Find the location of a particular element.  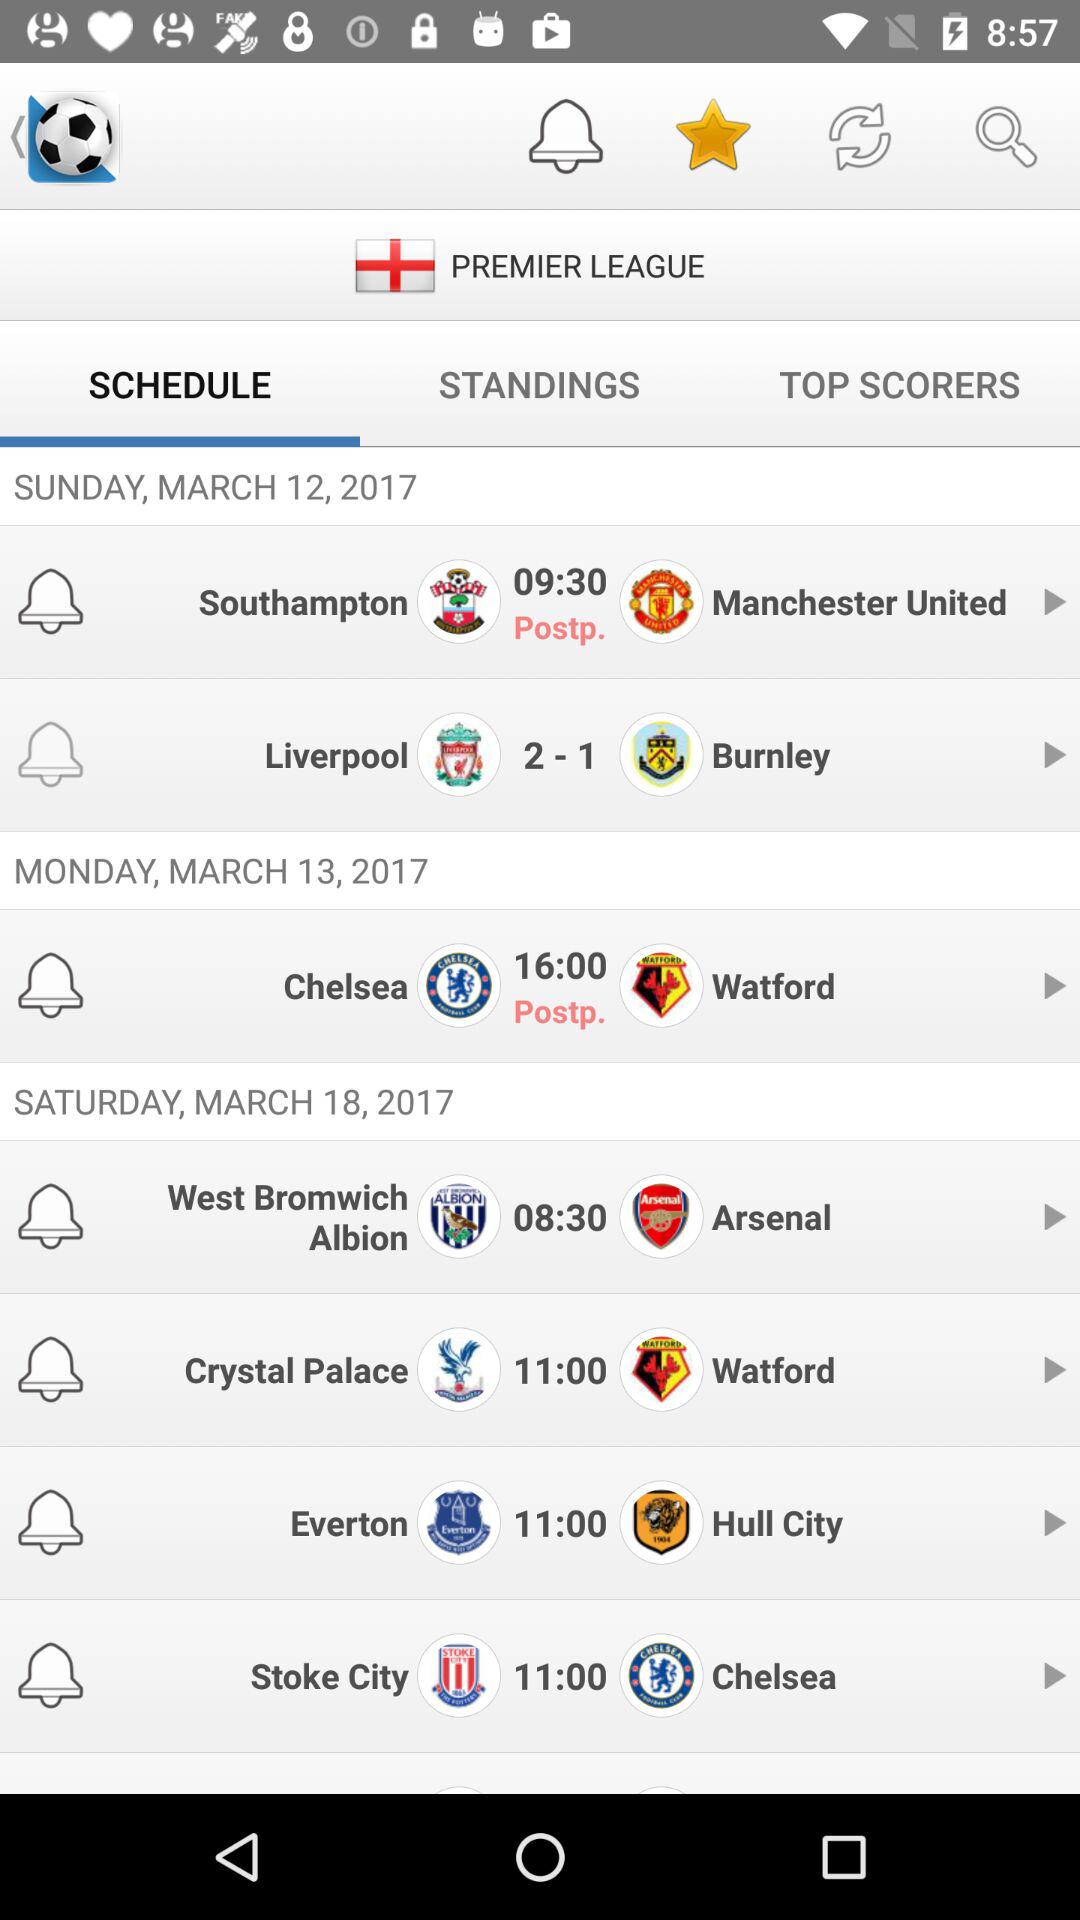

click item above premier league  item is located at coordinates (712, 136).